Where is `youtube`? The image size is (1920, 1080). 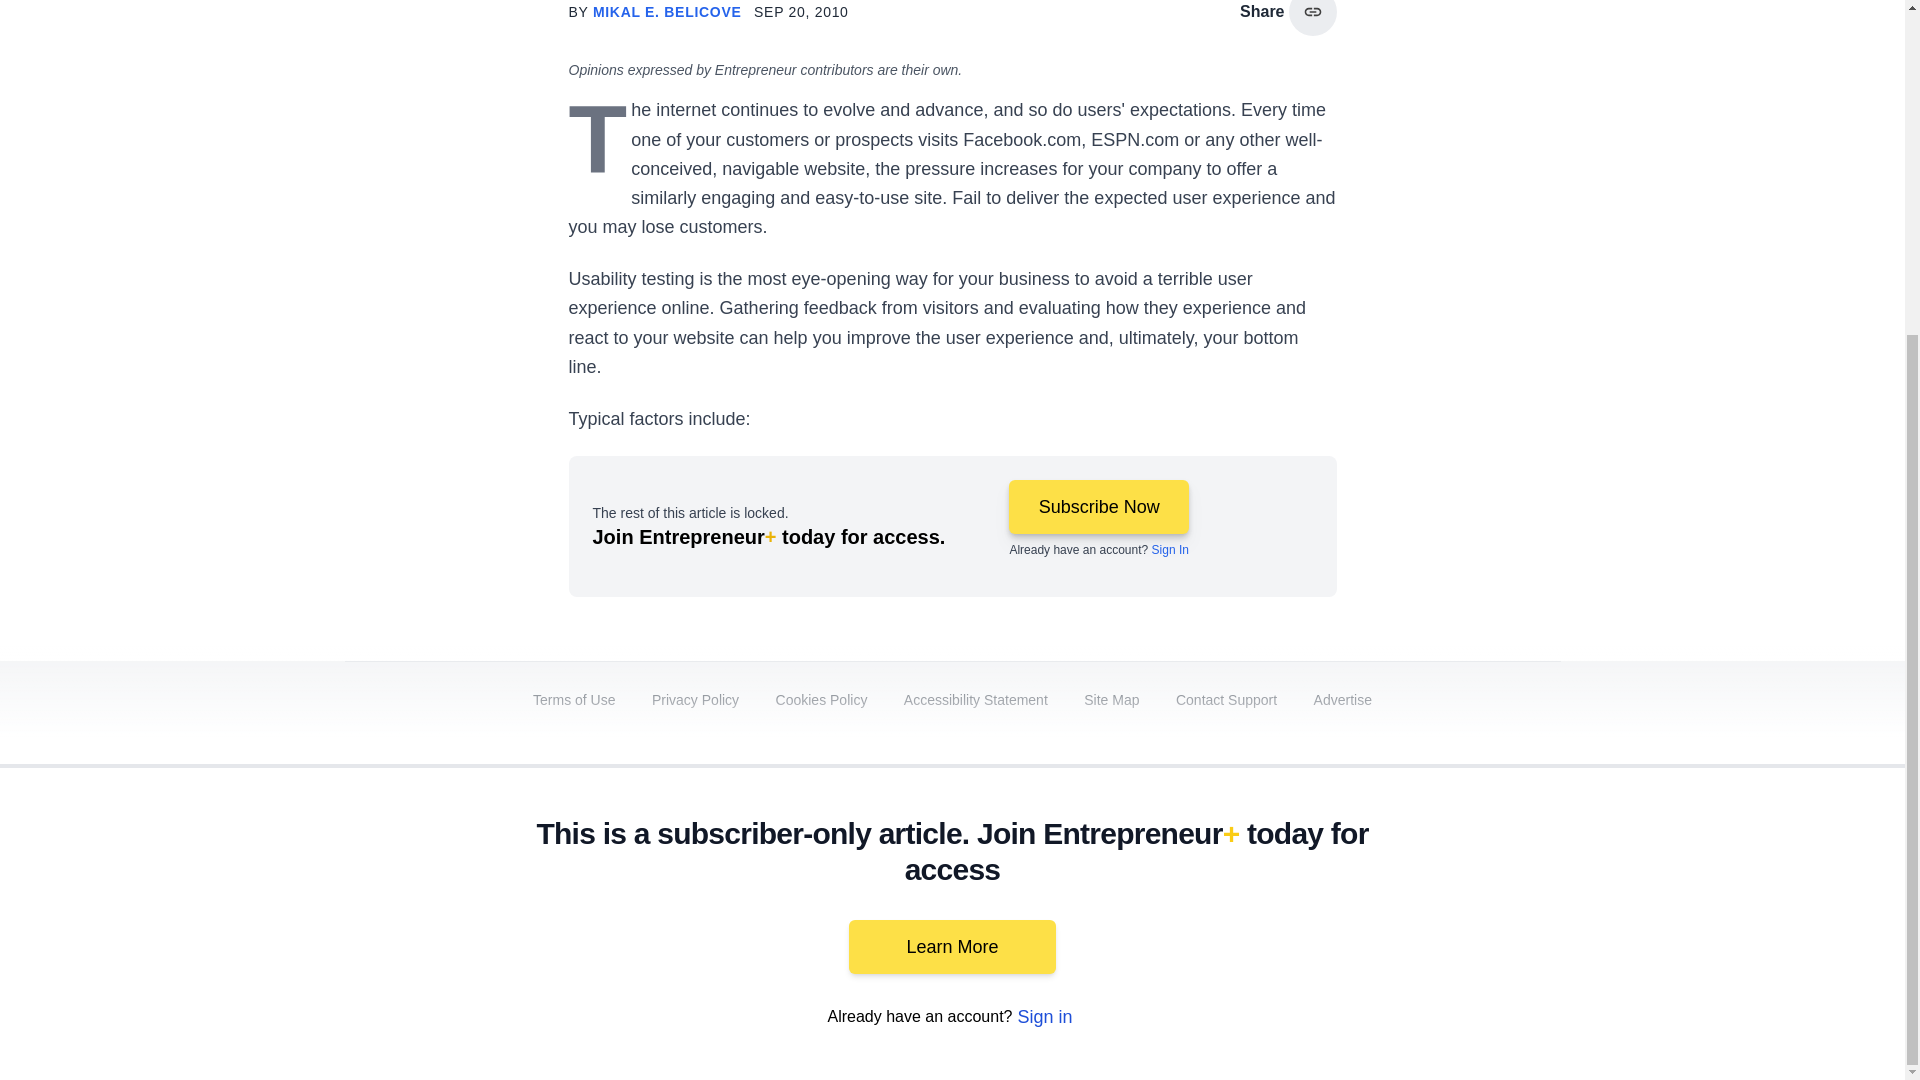
youtube is located at coordinates (1312, 912).